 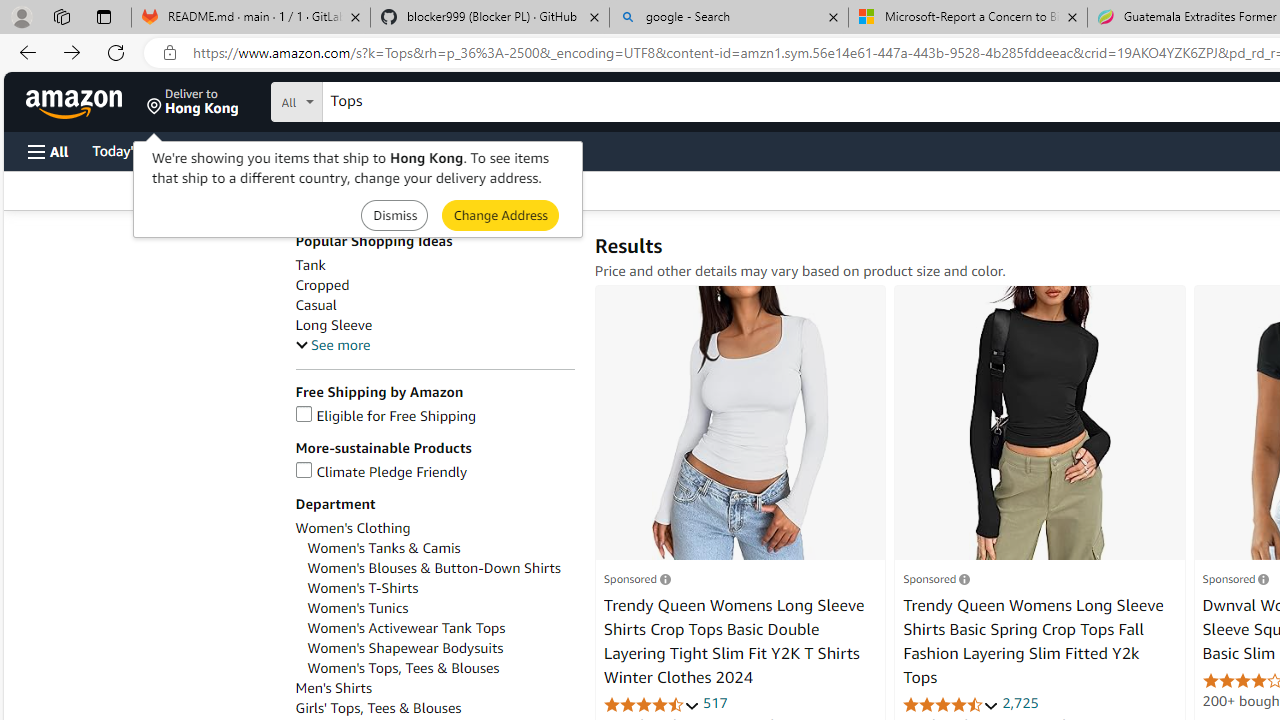 I want to click on Women's Tops, Tees & Blouses, so click(x=404, y=668).